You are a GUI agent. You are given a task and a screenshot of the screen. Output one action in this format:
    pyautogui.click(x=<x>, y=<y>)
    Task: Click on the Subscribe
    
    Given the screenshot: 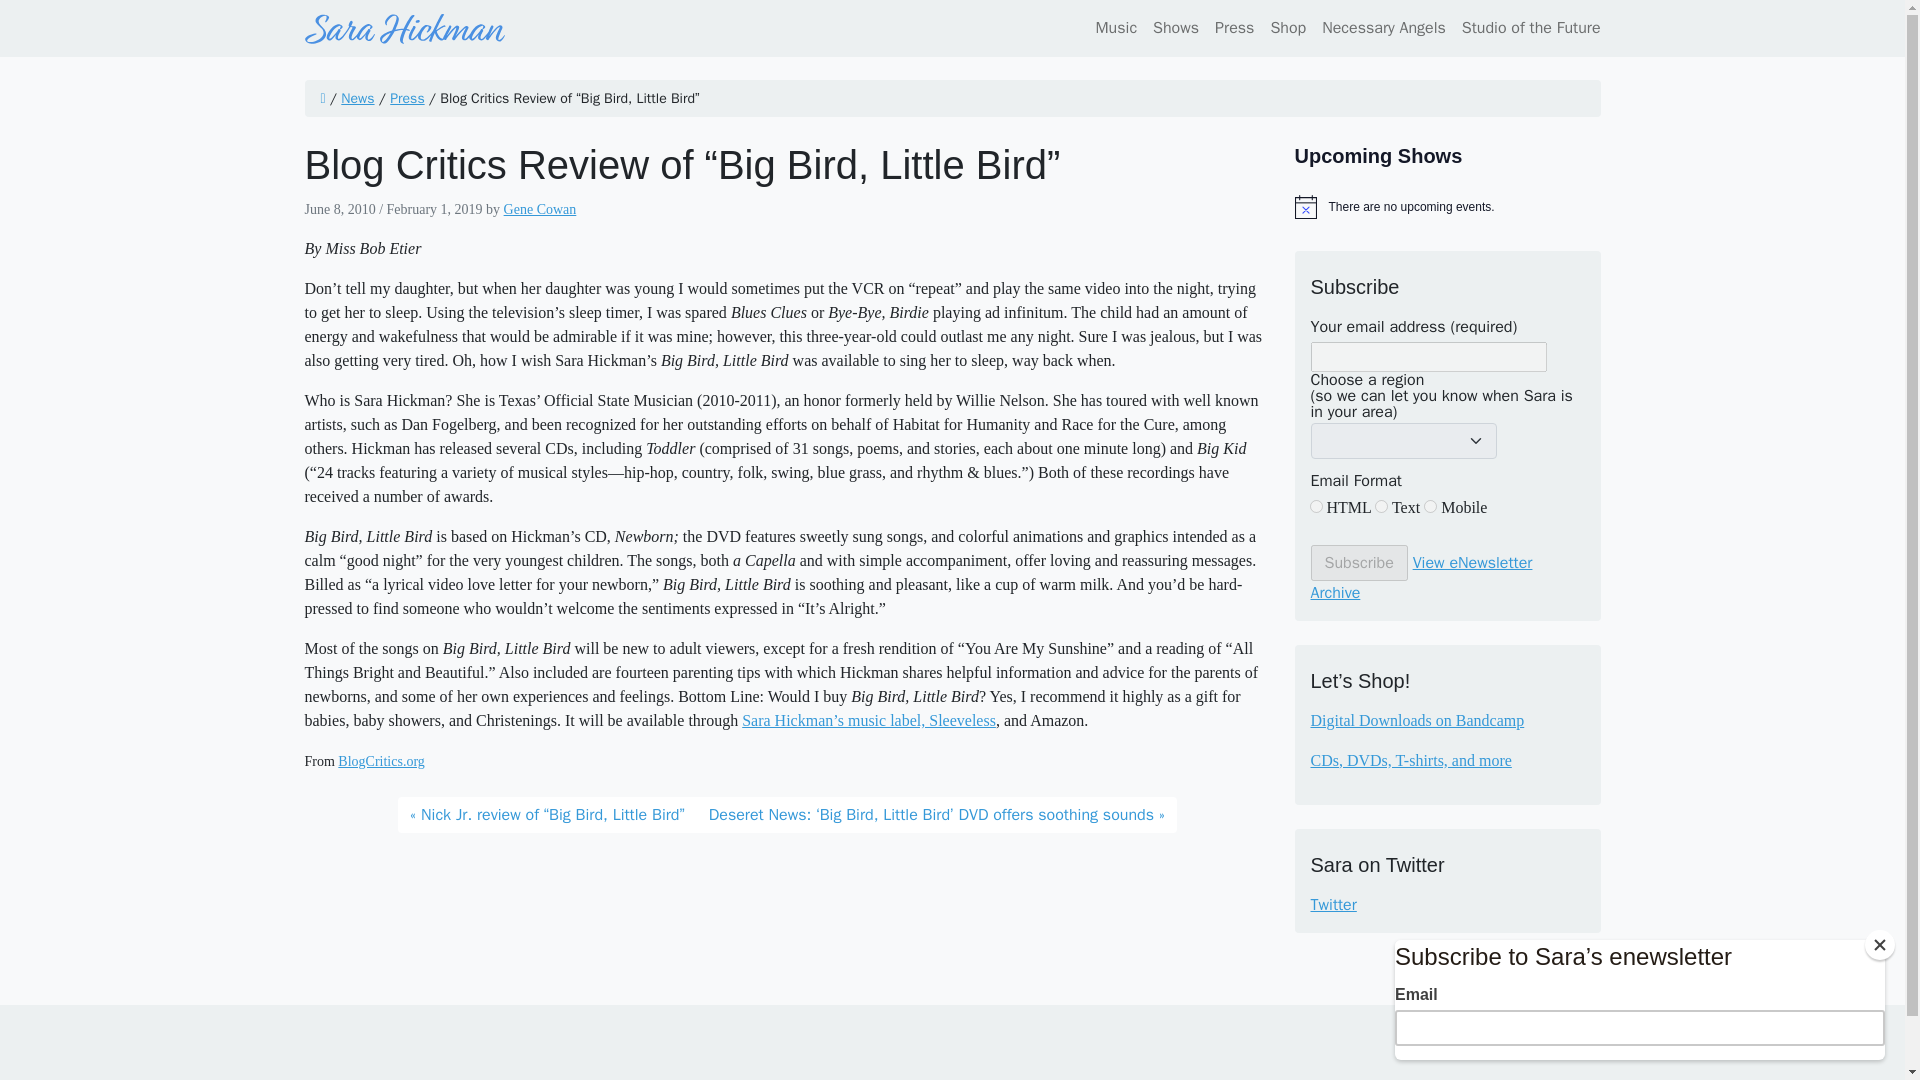 What is the action you would take?
    pyautogui.click(x=1358, y=563)
    